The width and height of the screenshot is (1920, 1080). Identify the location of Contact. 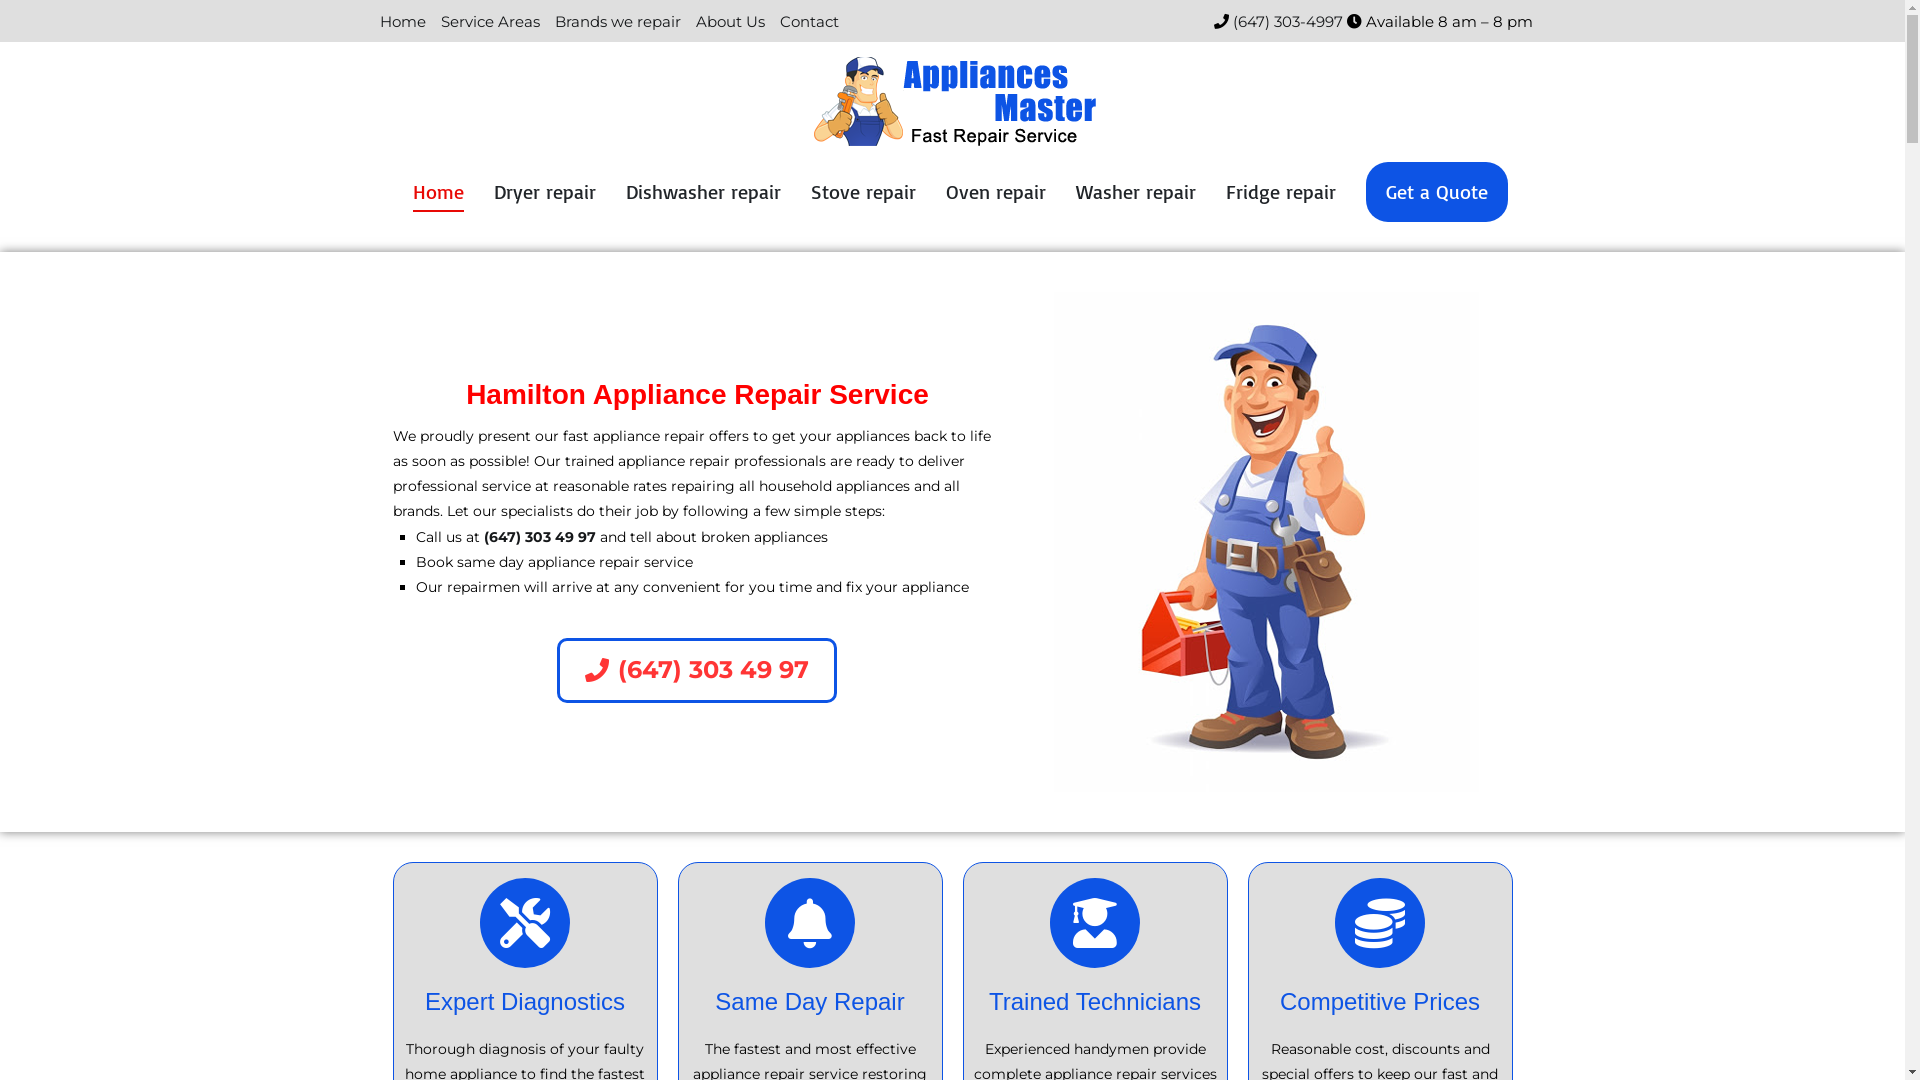
(809, 22).